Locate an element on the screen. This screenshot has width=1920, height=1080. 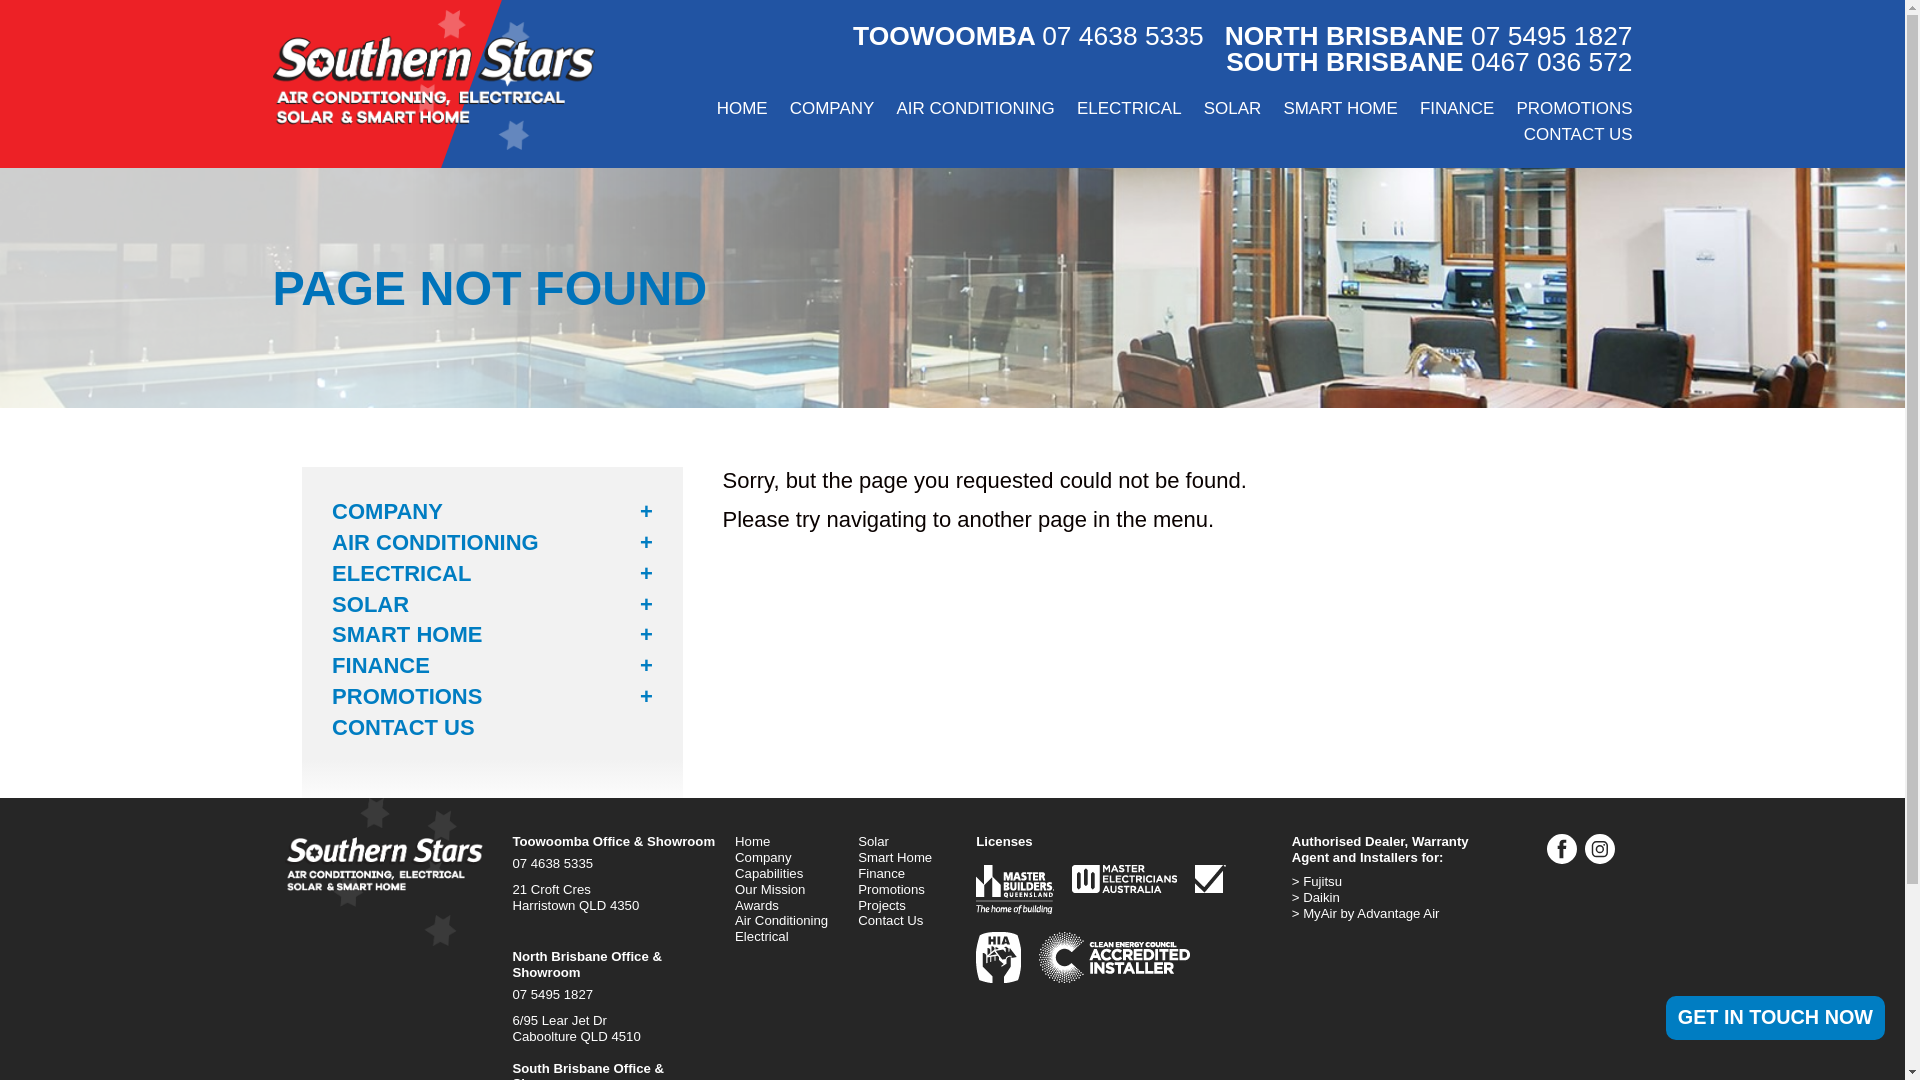
Advantage Air is located at coordinates (1390, 914).